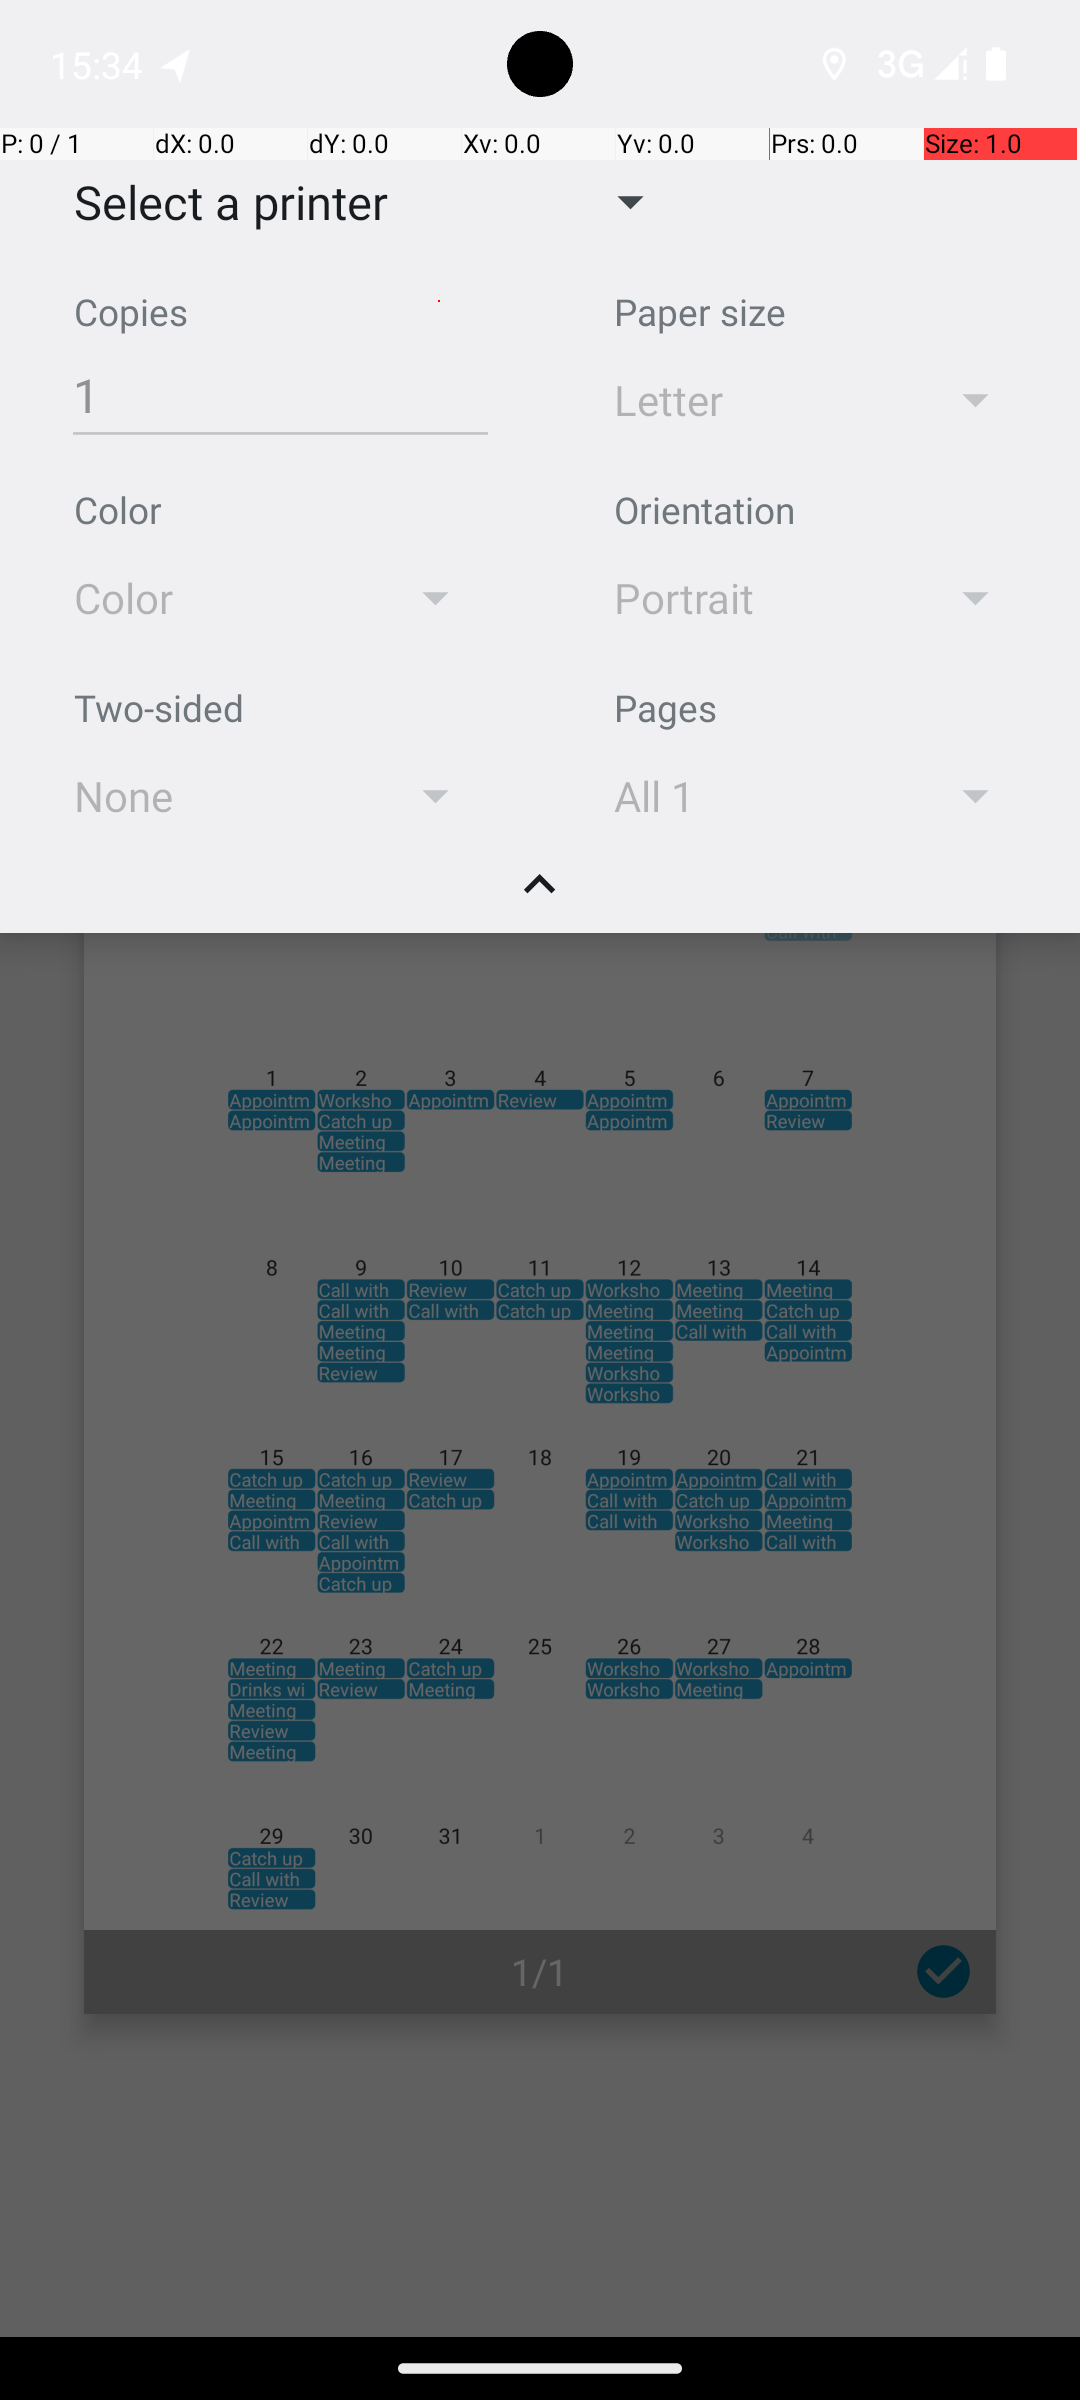  What do you see at coordinates (704, 510) in the screenshot?
I see `Orientation` at bounding box center [704, 510].